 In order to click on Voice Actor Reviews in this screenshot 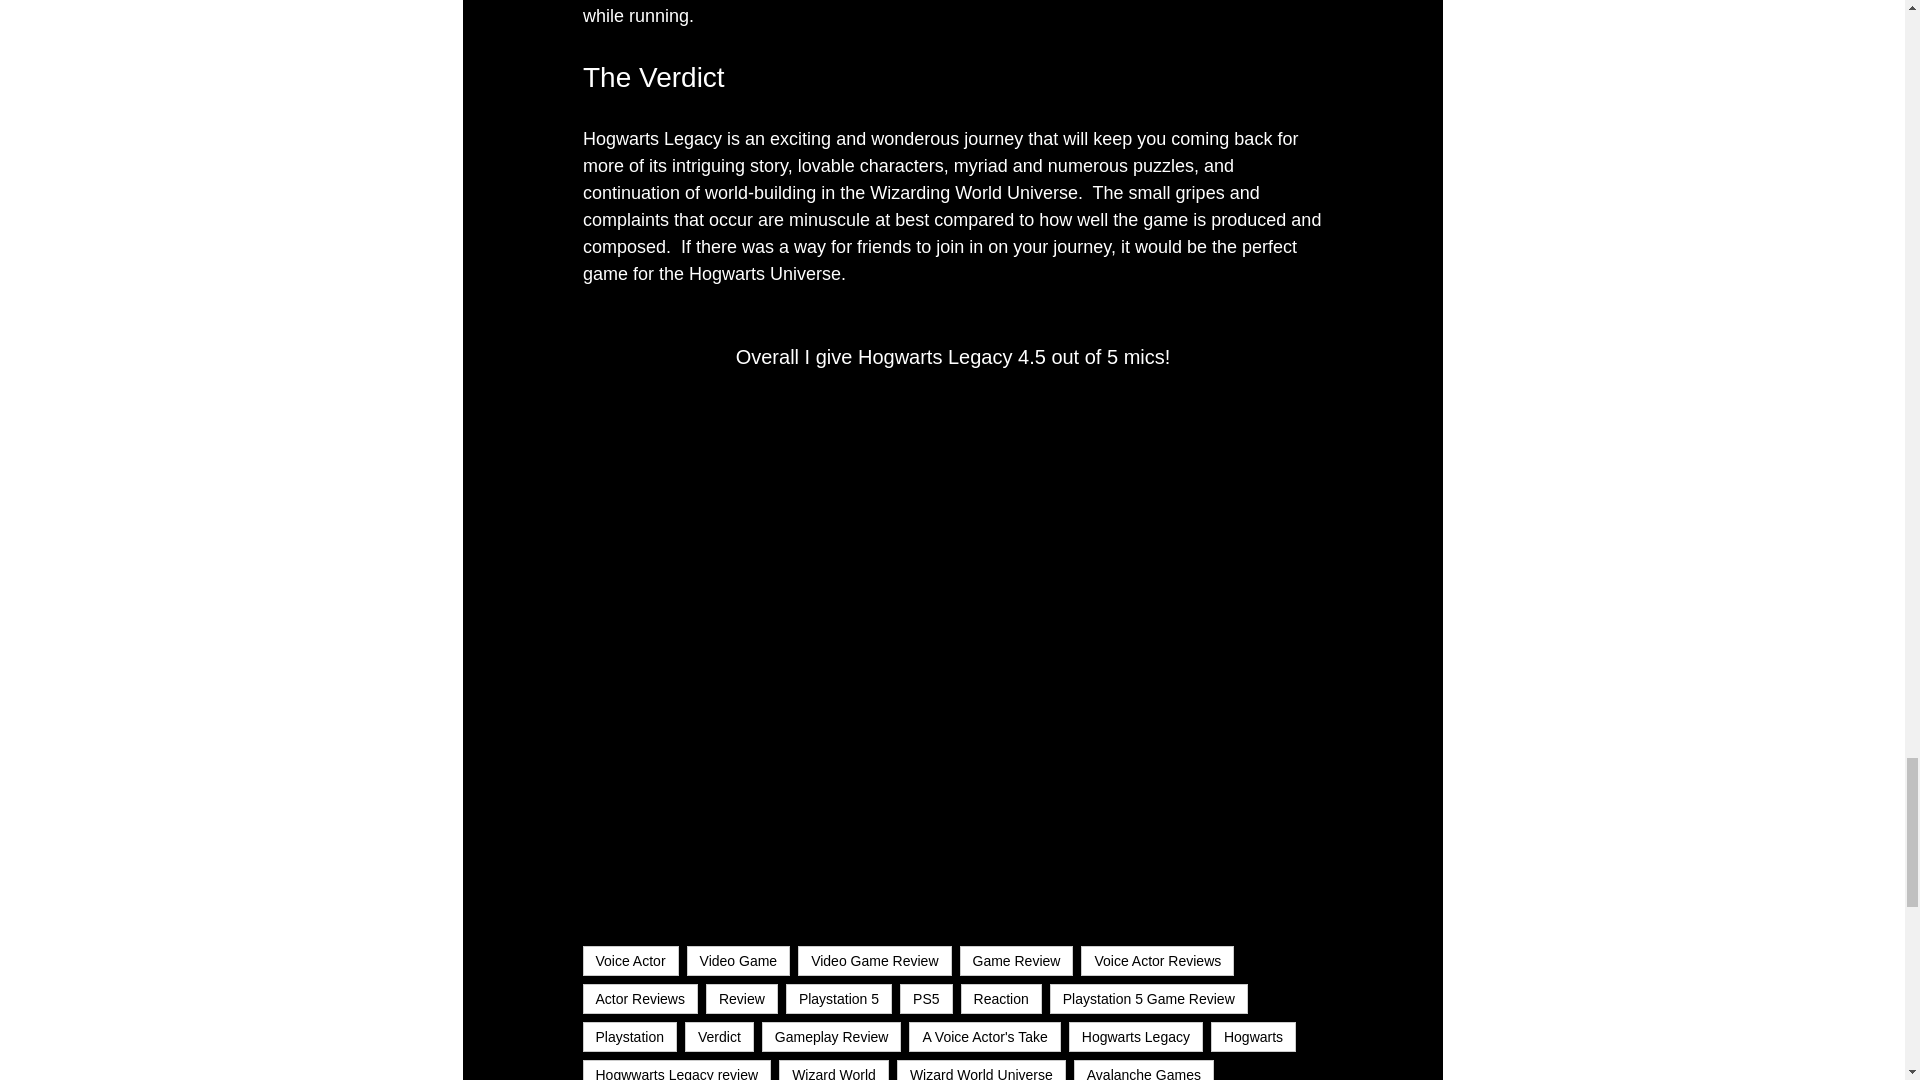, I will do `click(1157, 961)`.